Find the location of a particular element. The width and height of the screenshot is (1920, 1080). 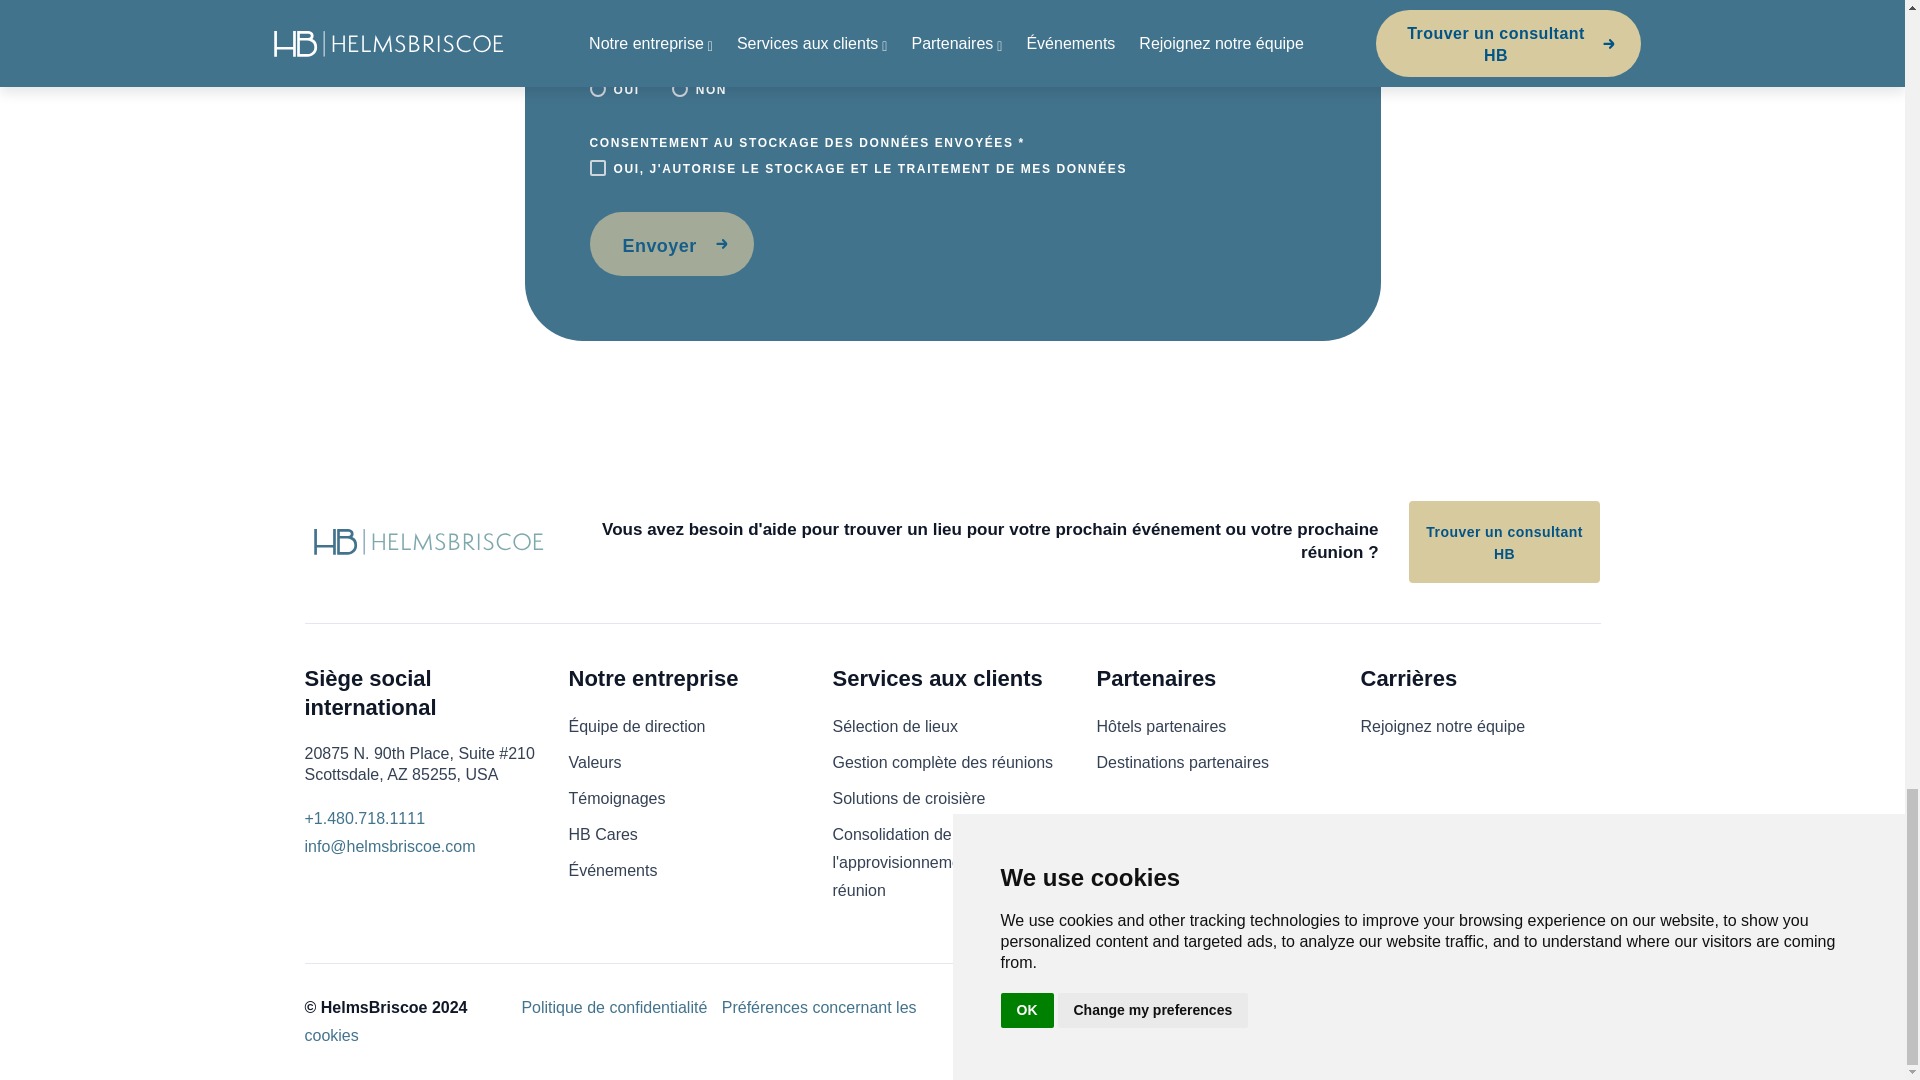

HB Cares is located at coordinates (602, 834).